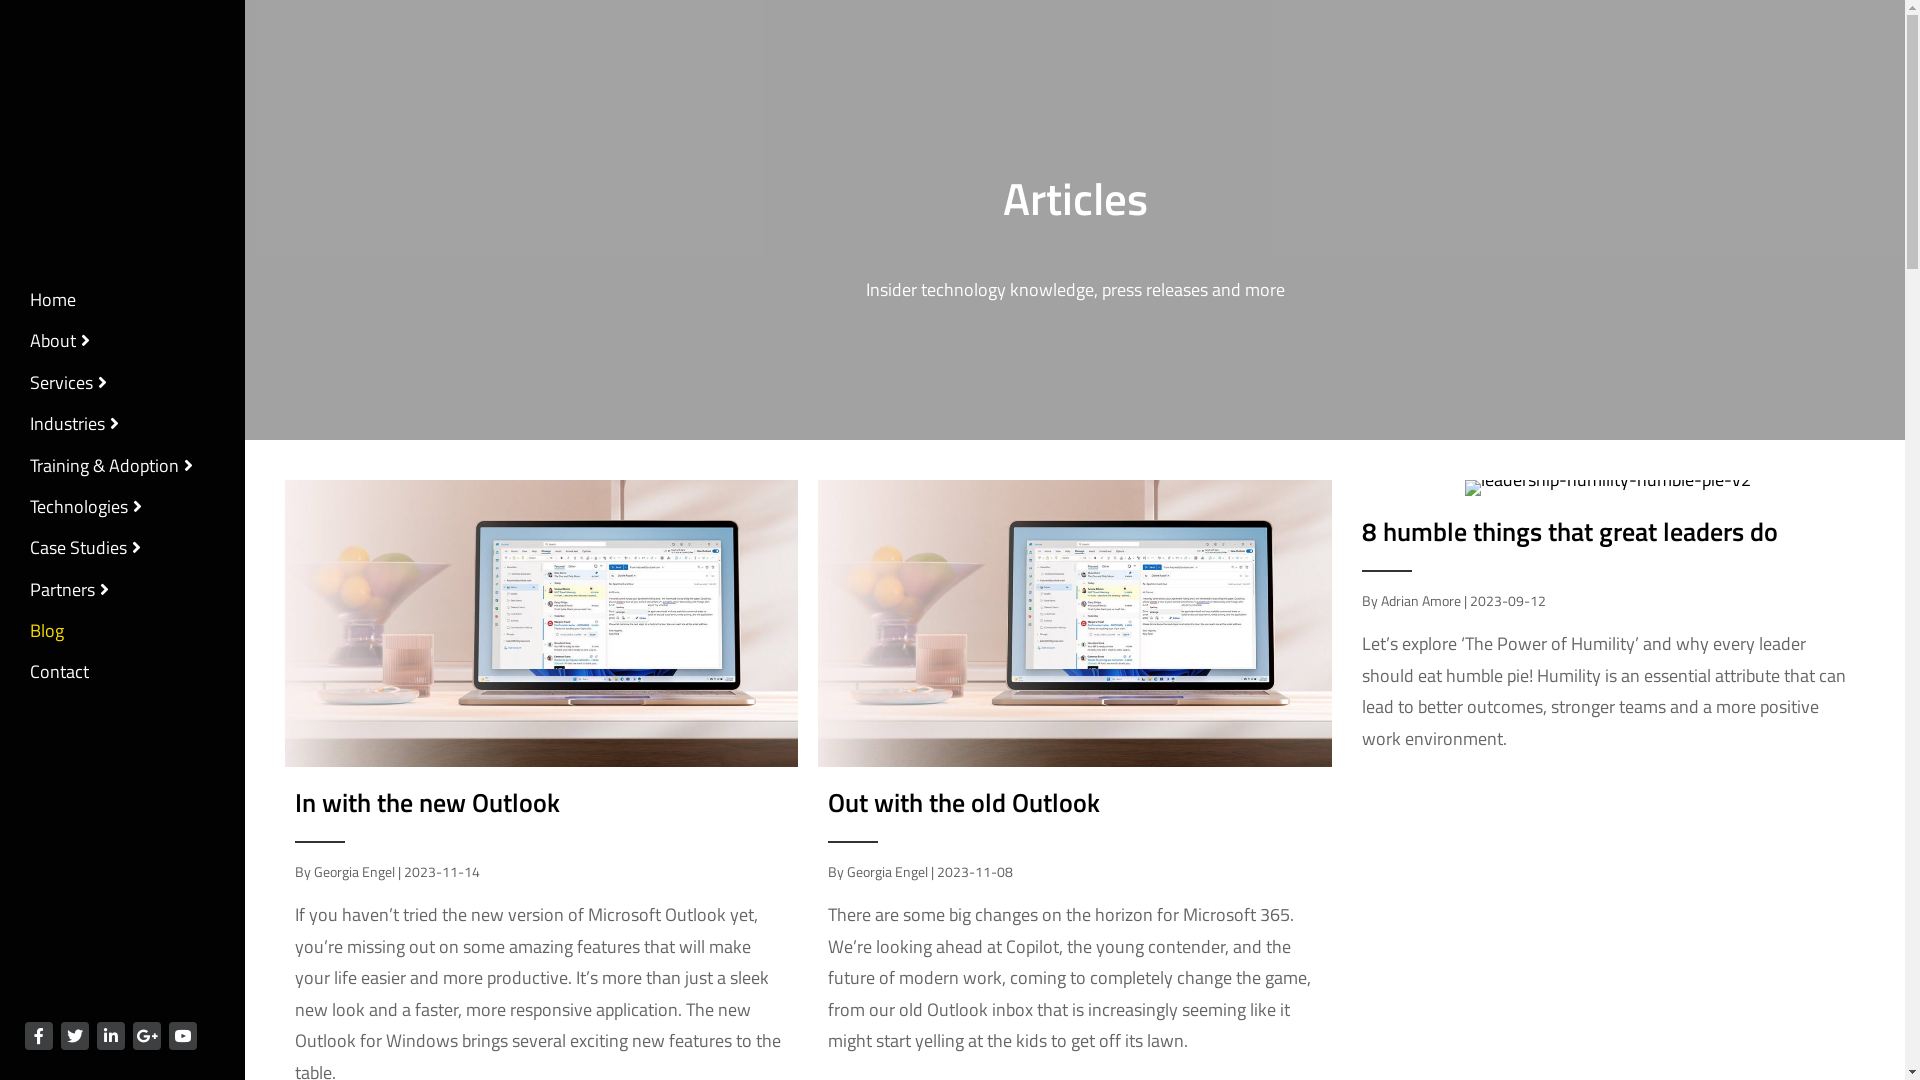  I want to click on Georgia Engel, so click(888, 872).